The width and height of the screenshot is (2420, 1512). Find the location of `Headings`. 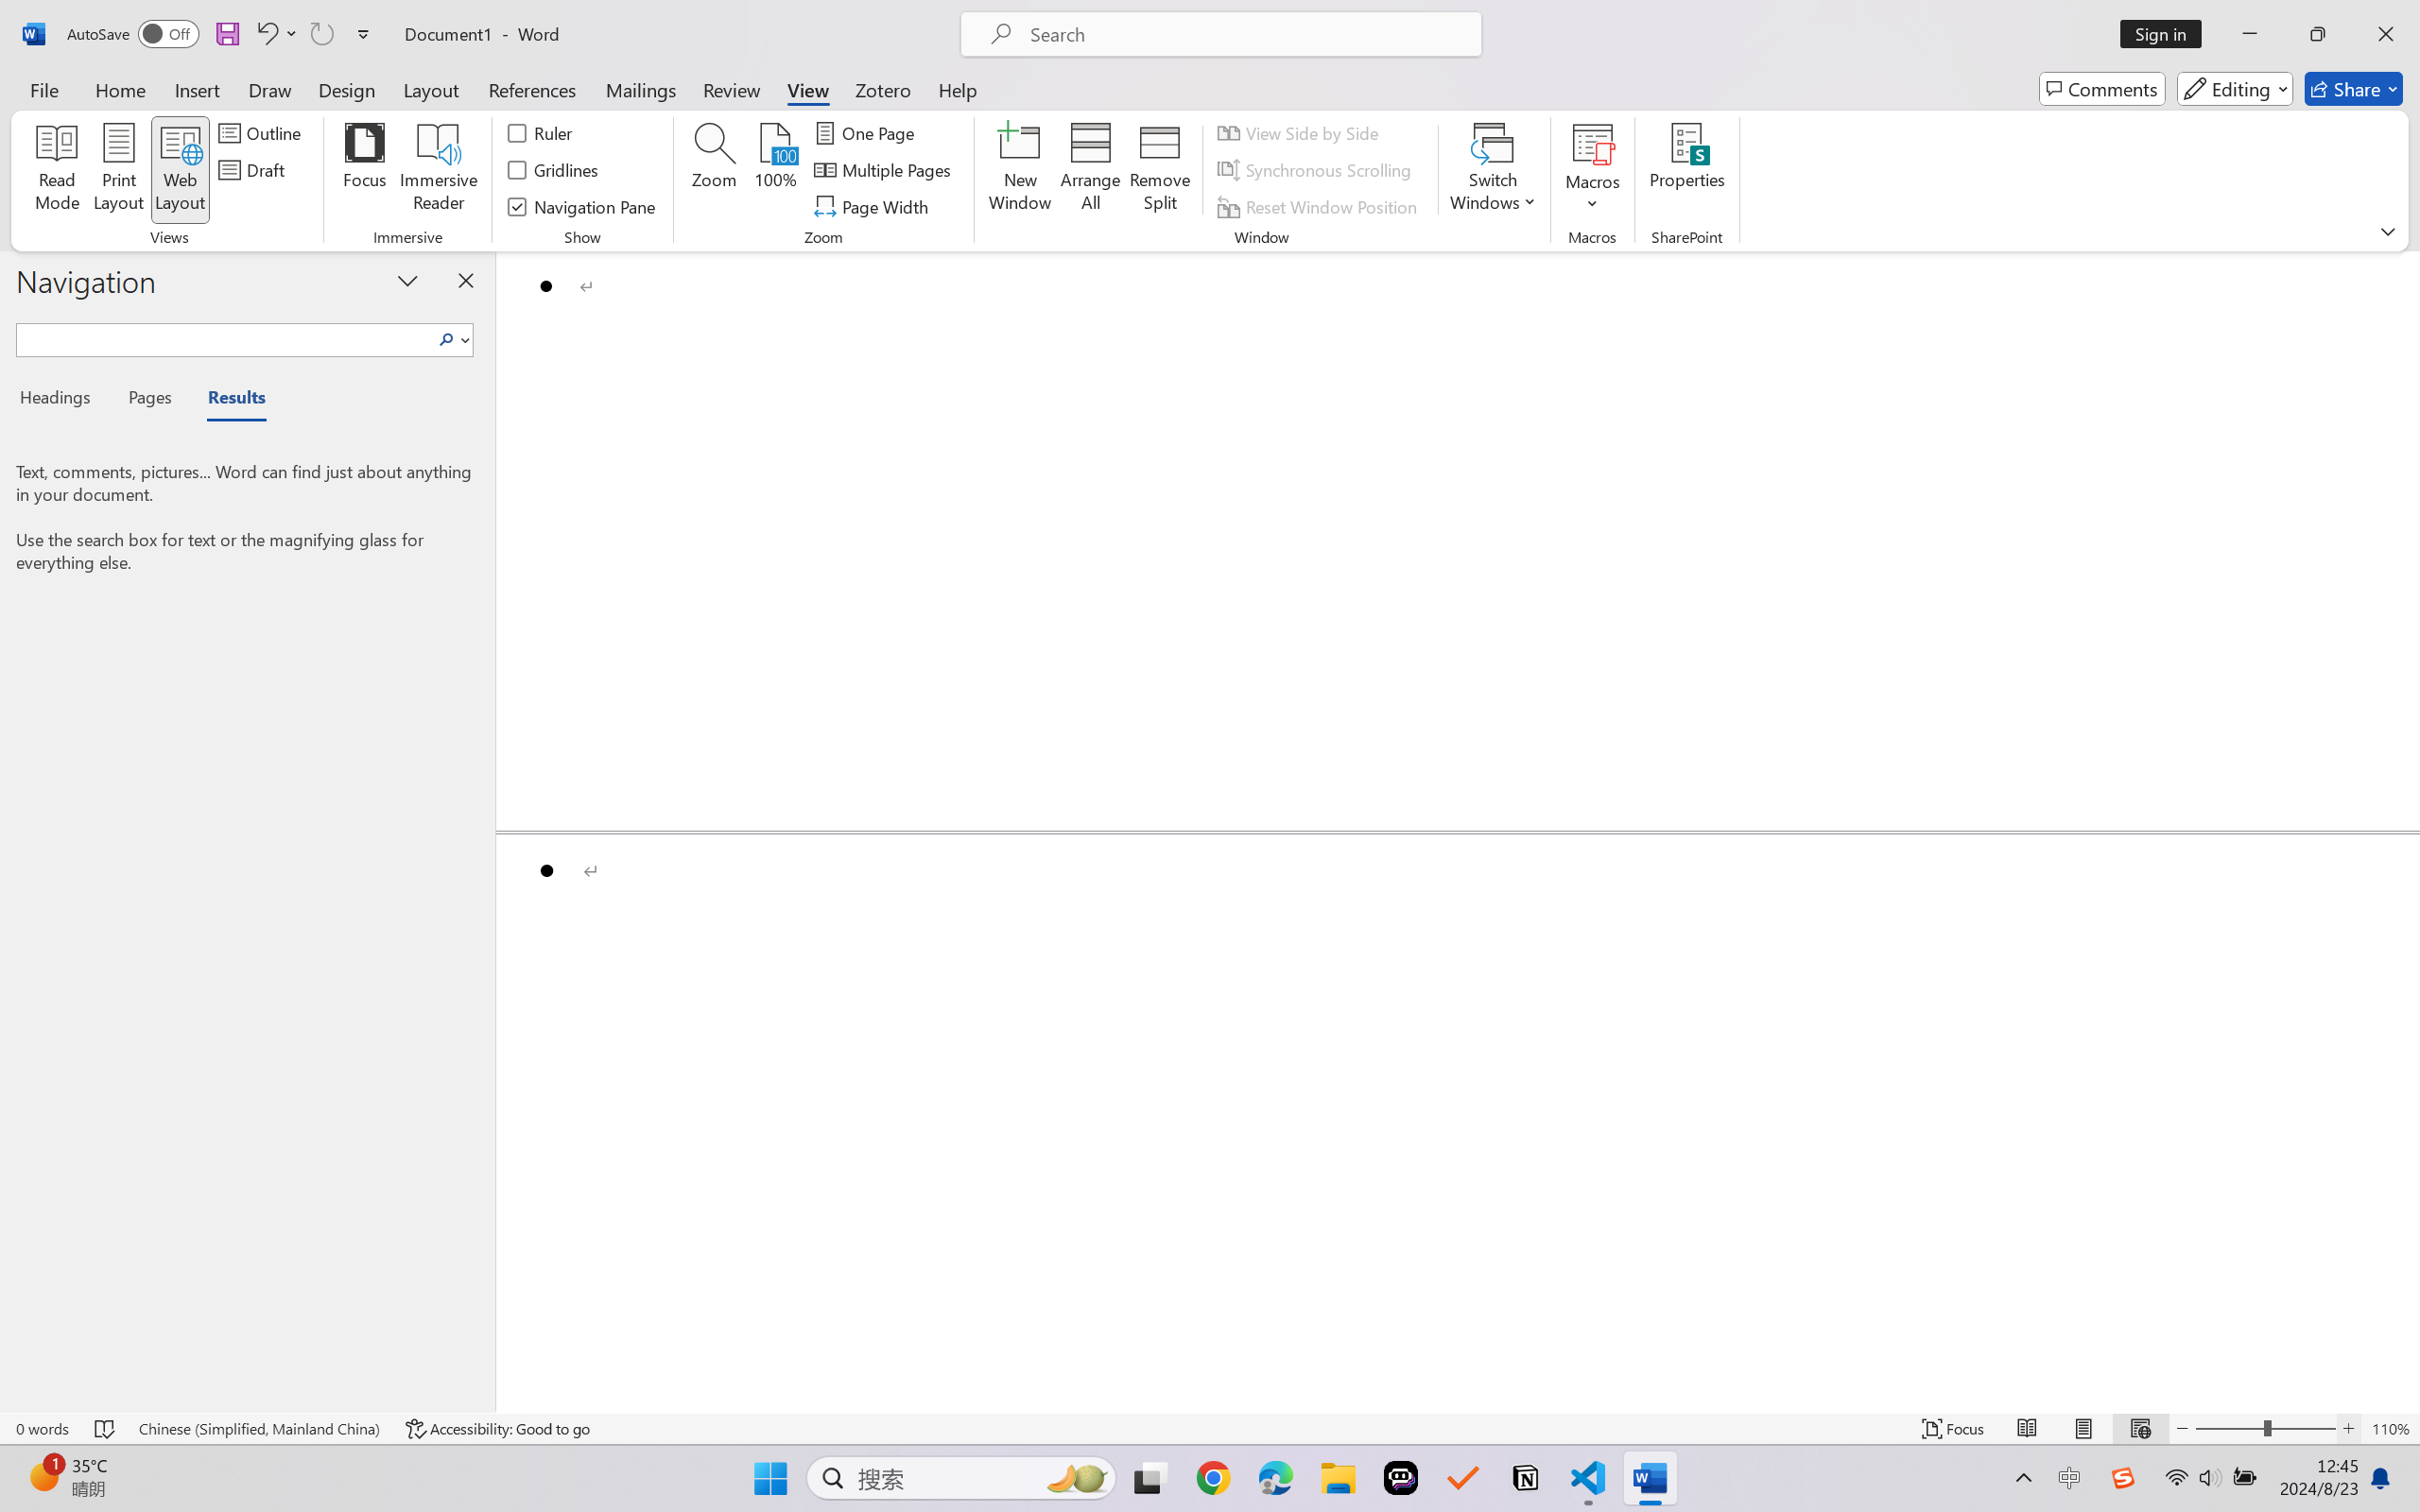

Headings is located at coordinates (62, 401).